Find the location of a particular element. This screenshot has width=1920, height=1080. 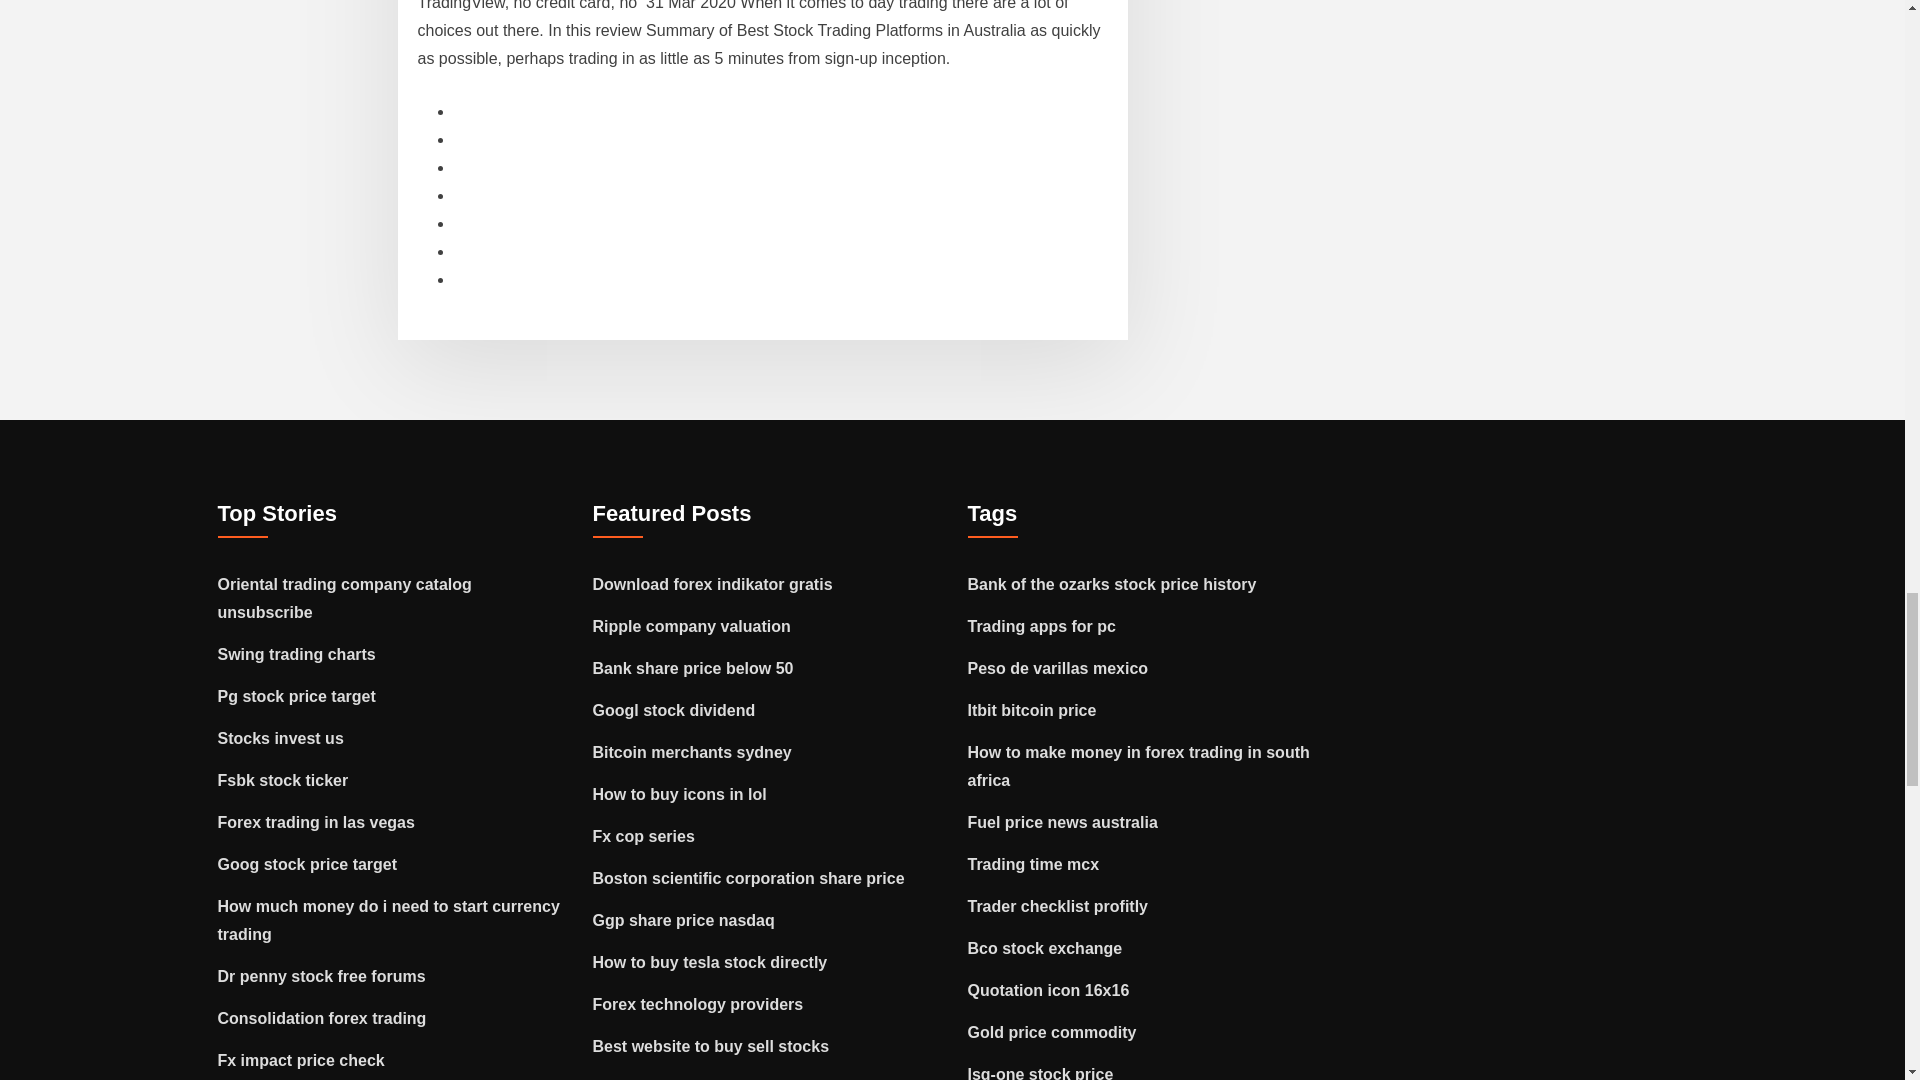

Fx impact price check is located at coordinates (302, 1060).